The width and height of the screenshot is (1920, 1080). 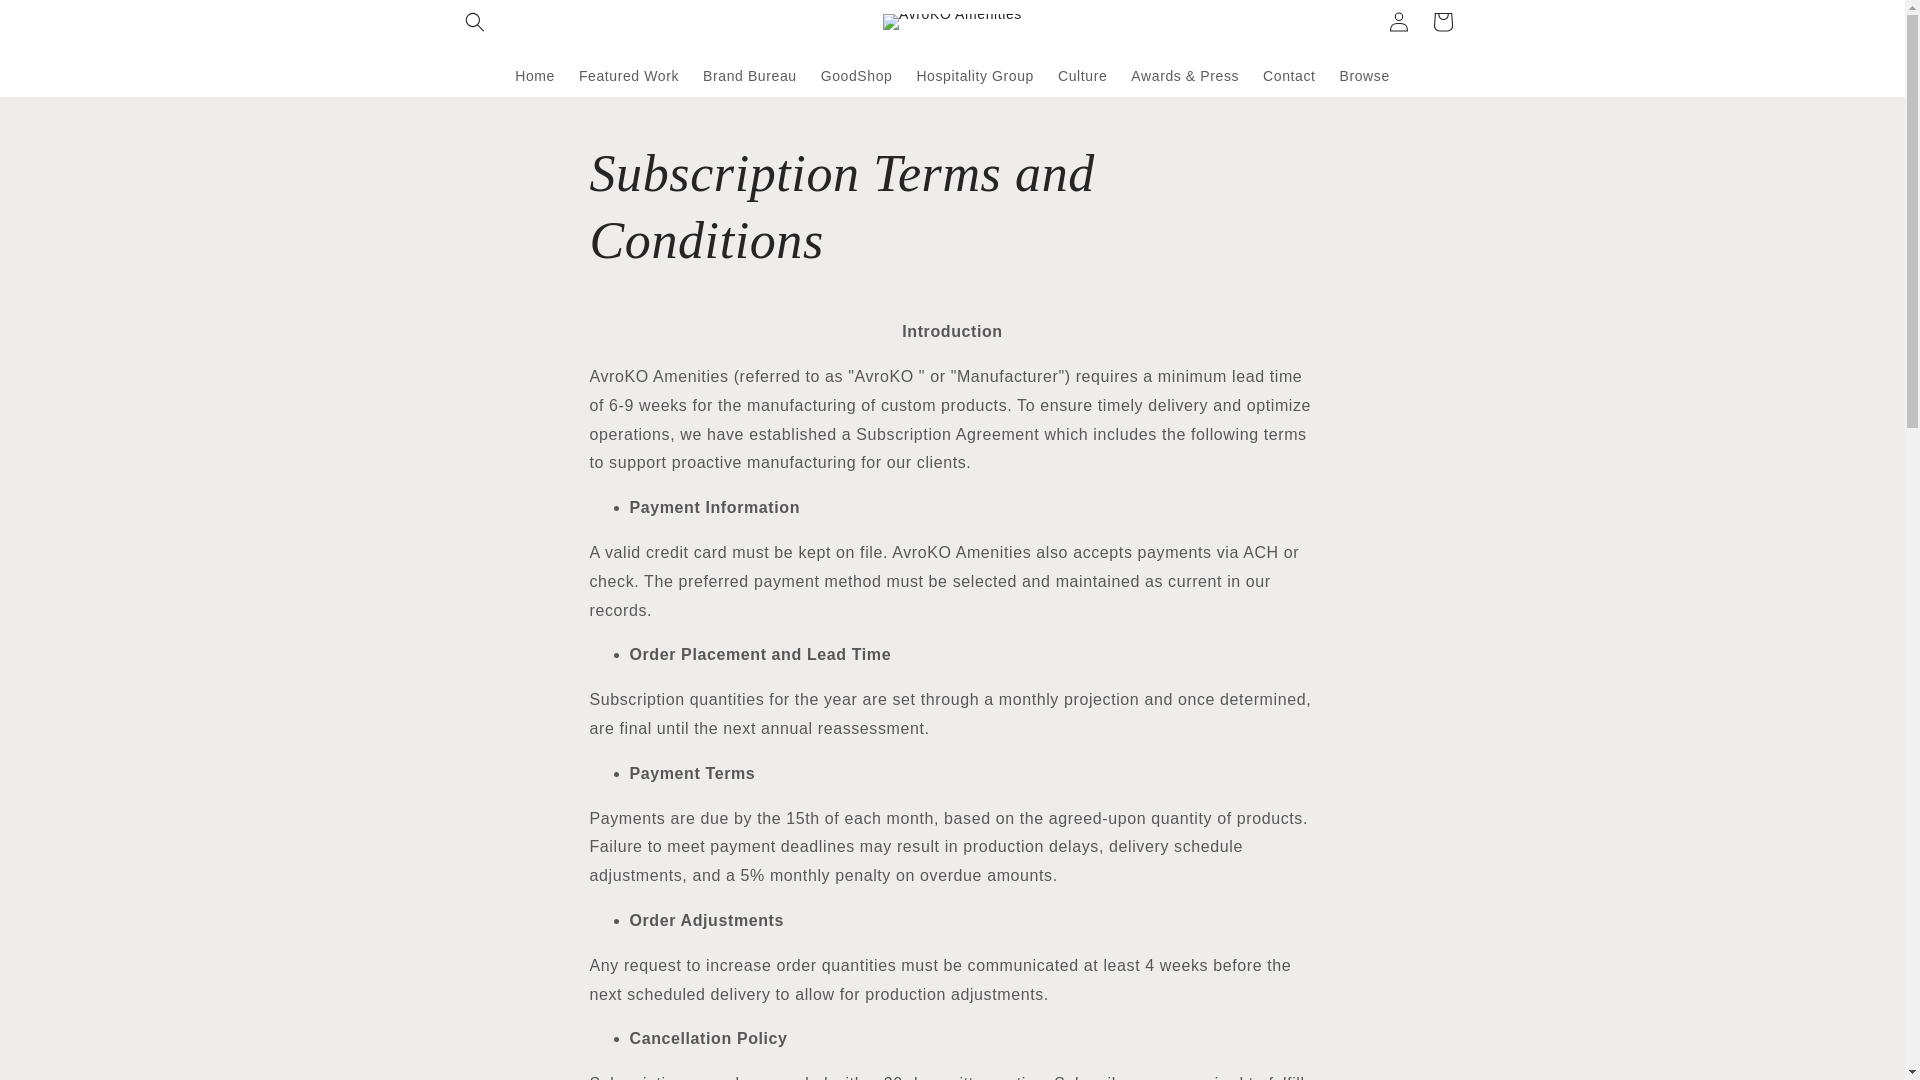 What do you see at coordinates (60, 23) in the screenshot?
I see `Skip to content` at bounding box center [60, 23].